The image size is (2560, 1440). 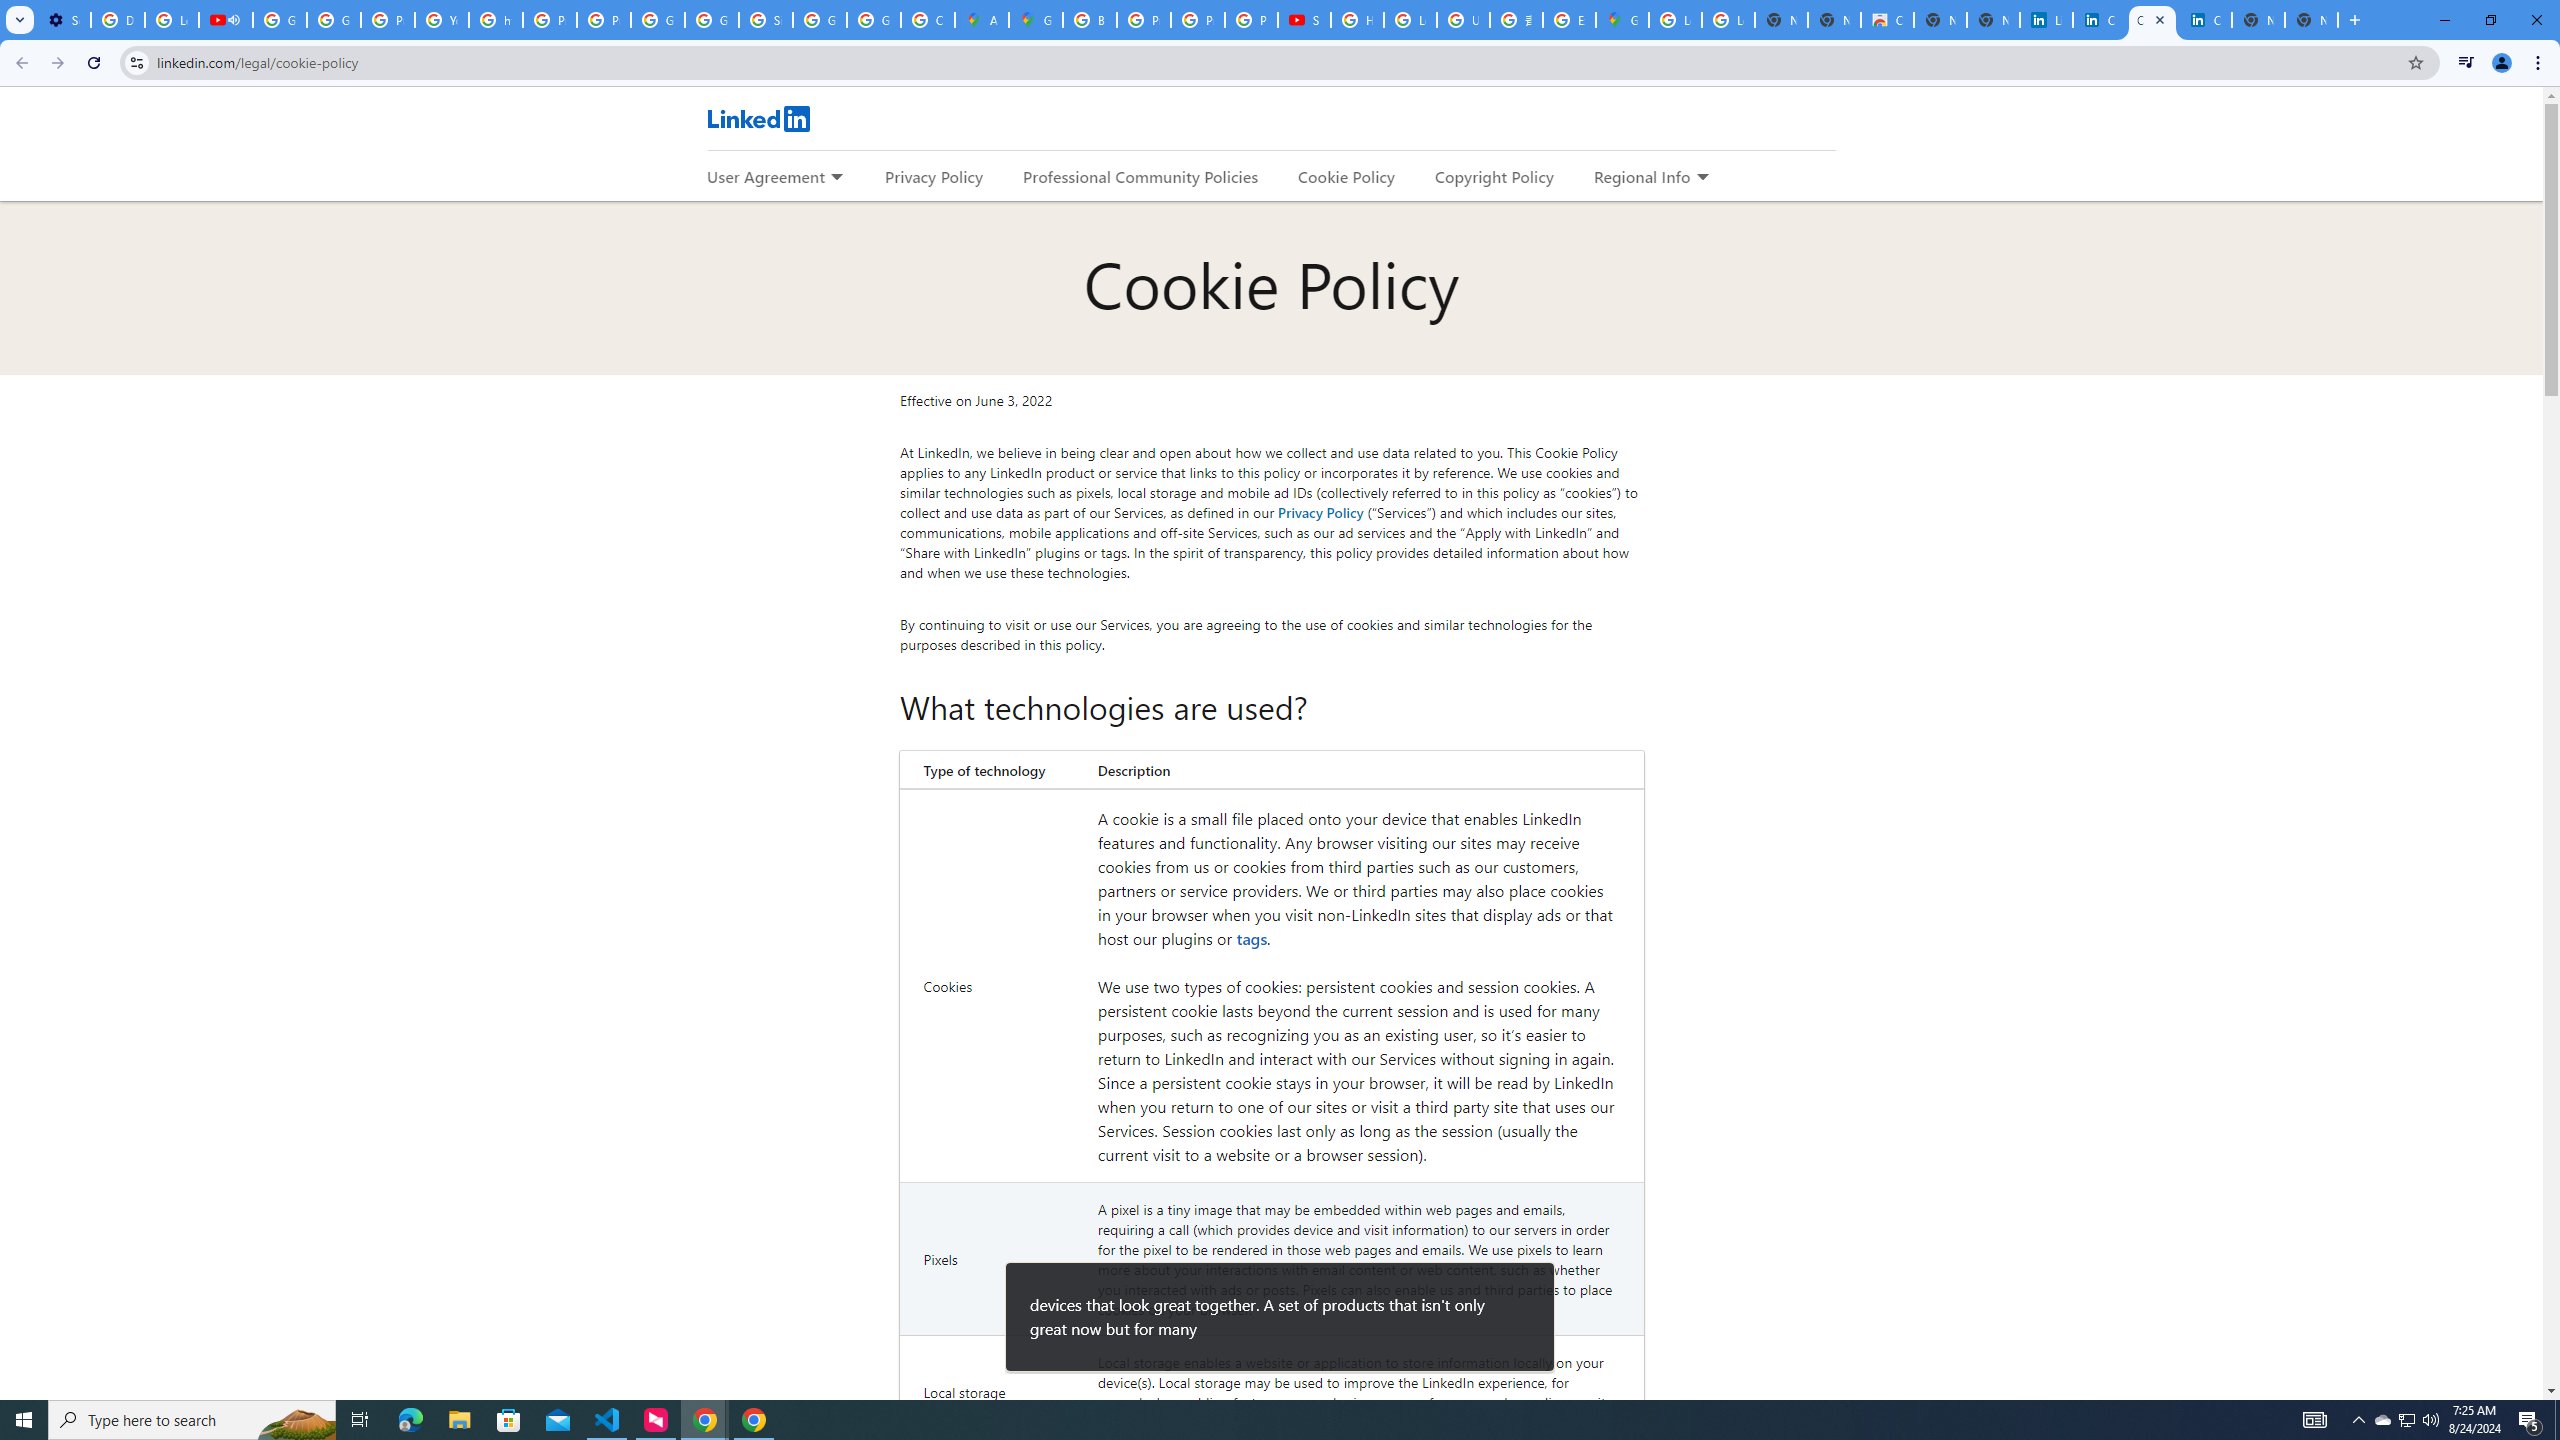 What do you see at coordinates (1346, 176) in the screenshot?
I see `Cookie Policy` at bounding box center [1346, 176].